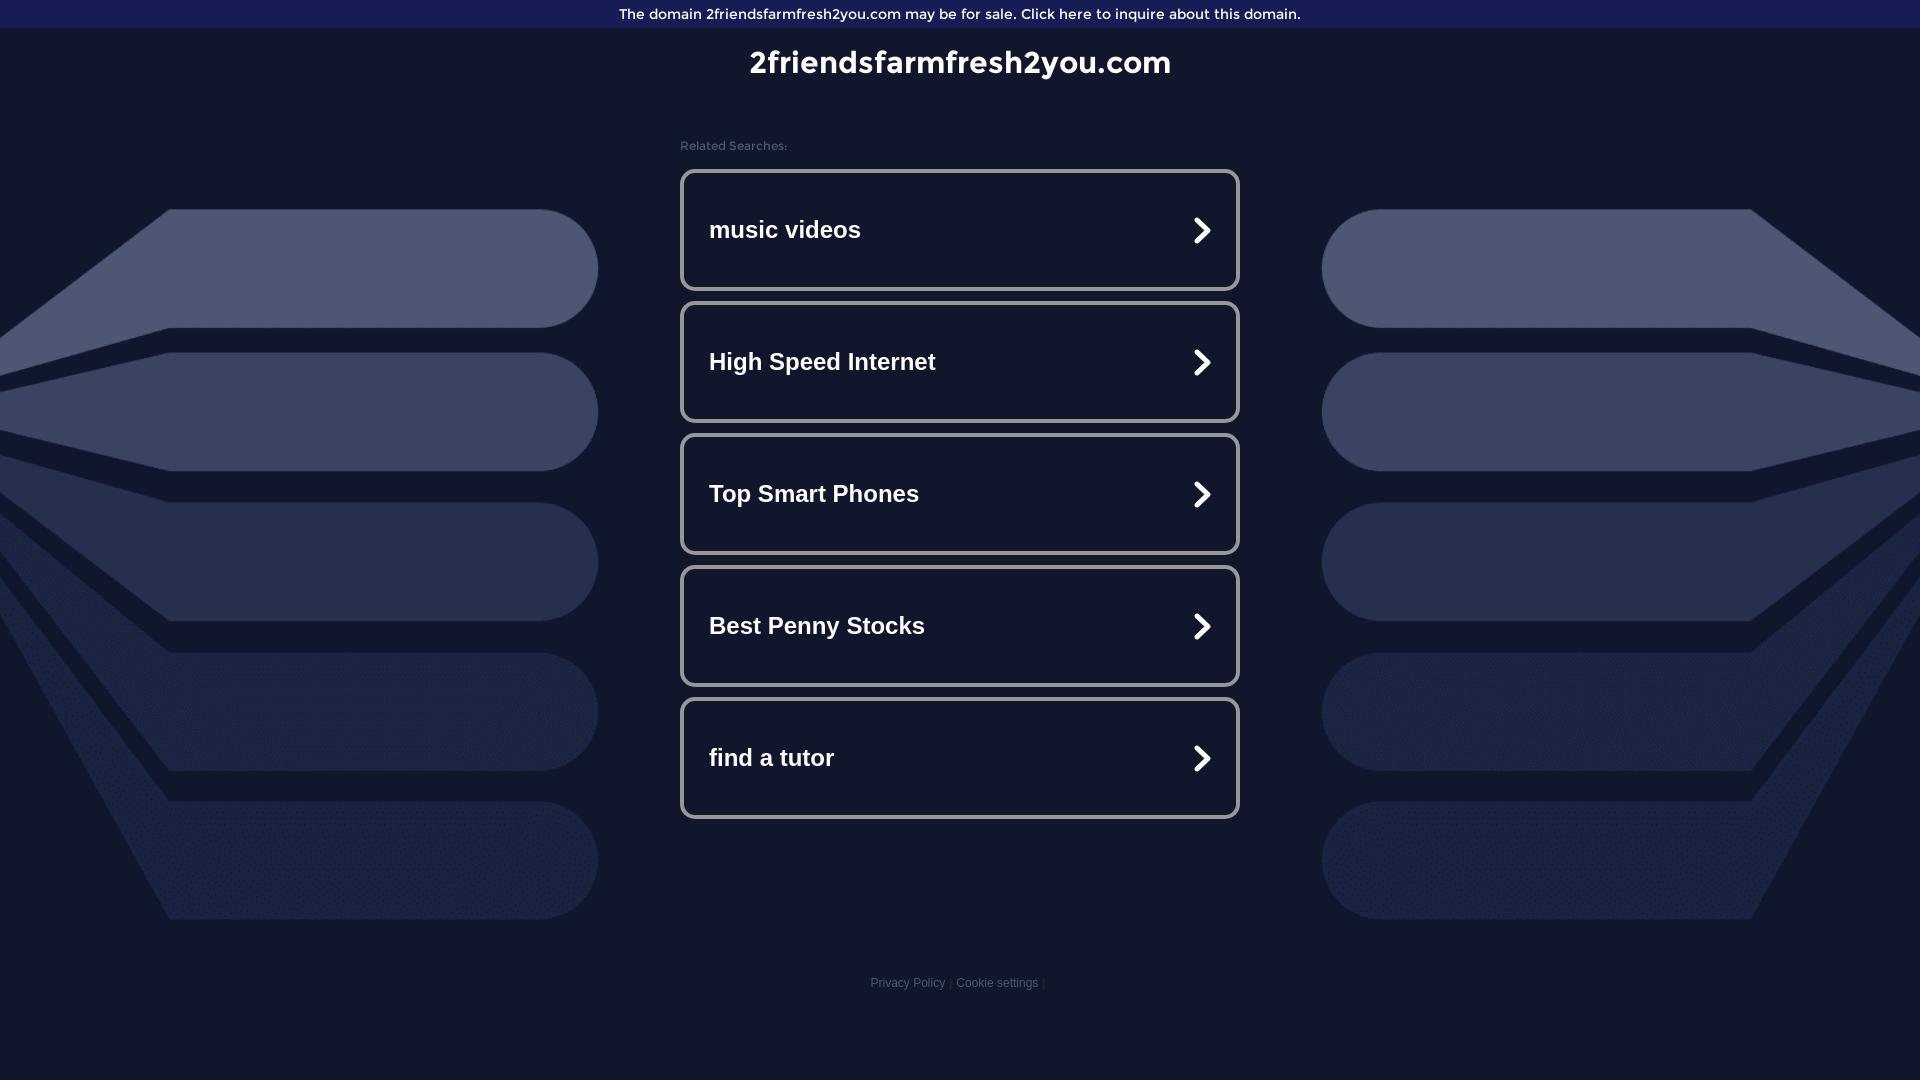 The width and height of the screenshot is (1920, 1080). What do you see at coordinates (997, 983) in the screenshot?
I see `Cookie settings` at bounding box center [997, 983].